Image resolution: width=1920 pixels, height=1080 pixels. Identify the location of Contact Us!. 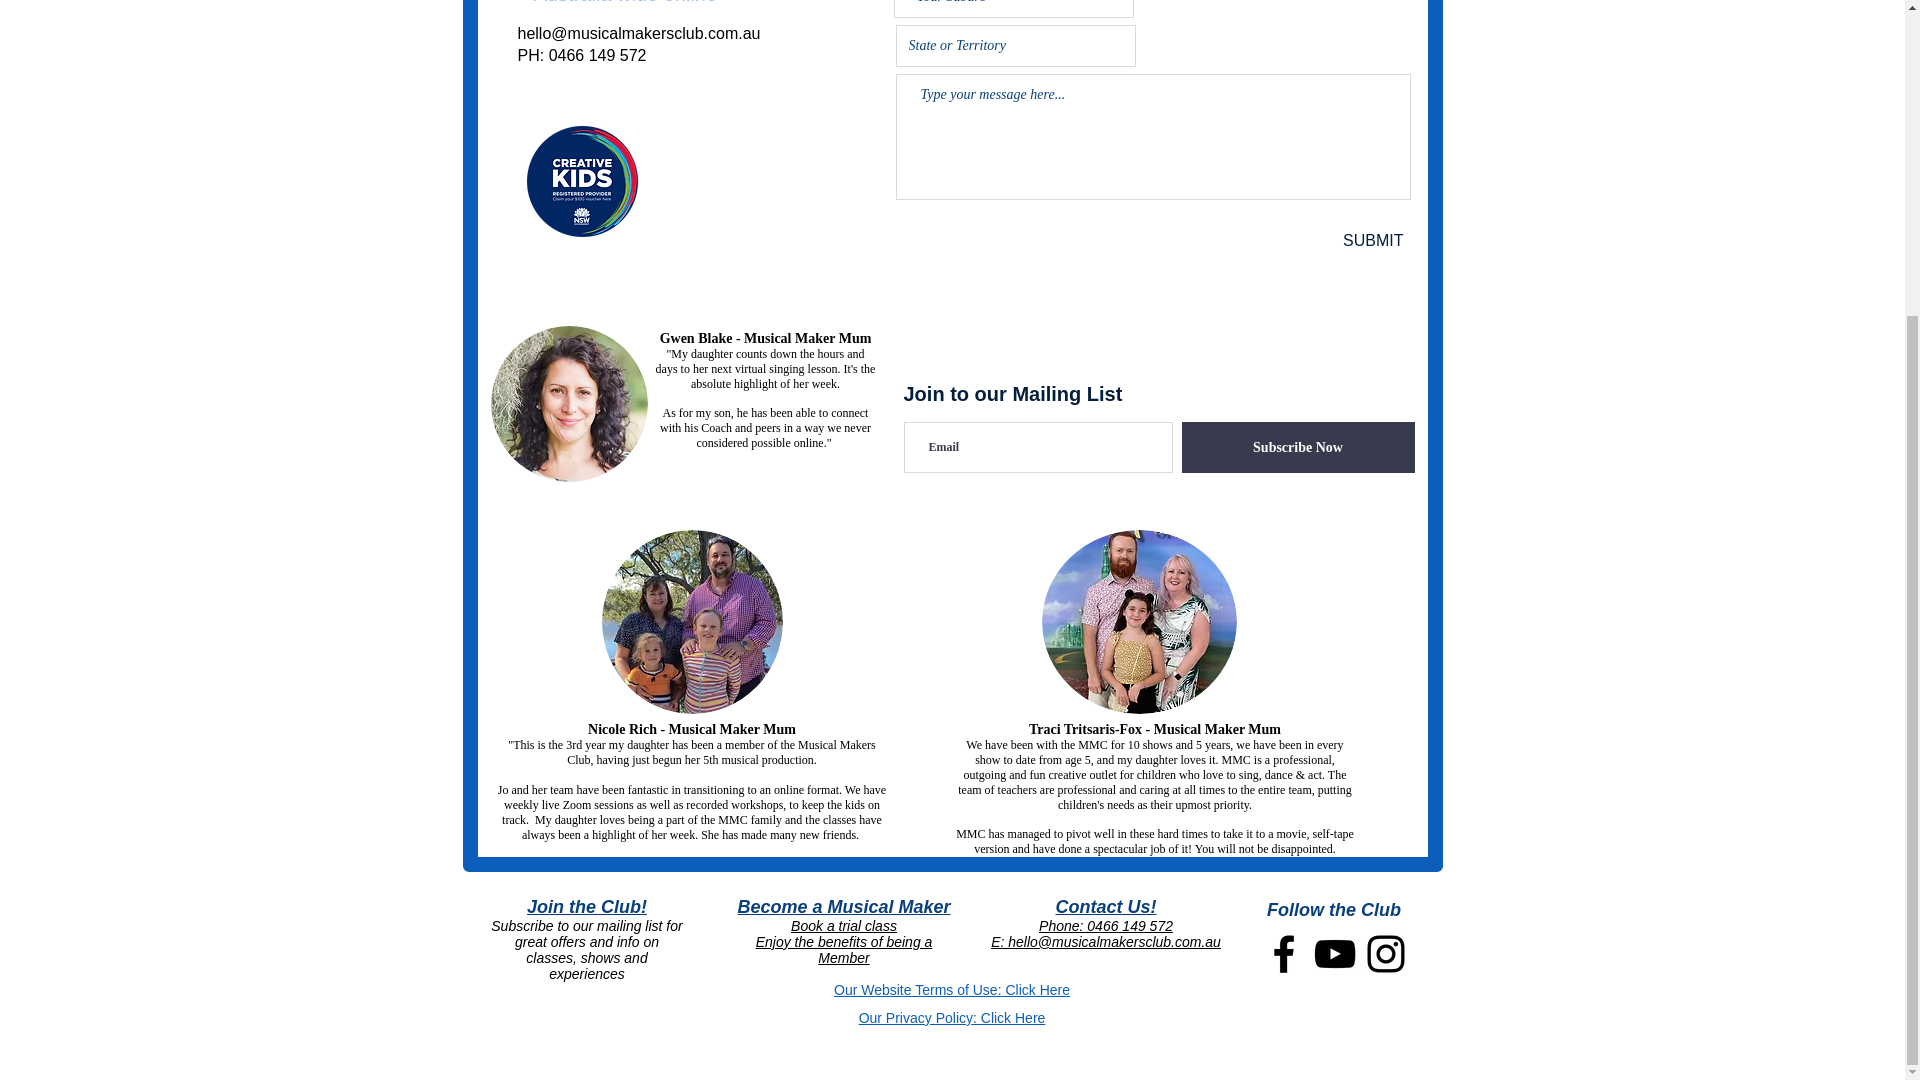
(1104, 906).